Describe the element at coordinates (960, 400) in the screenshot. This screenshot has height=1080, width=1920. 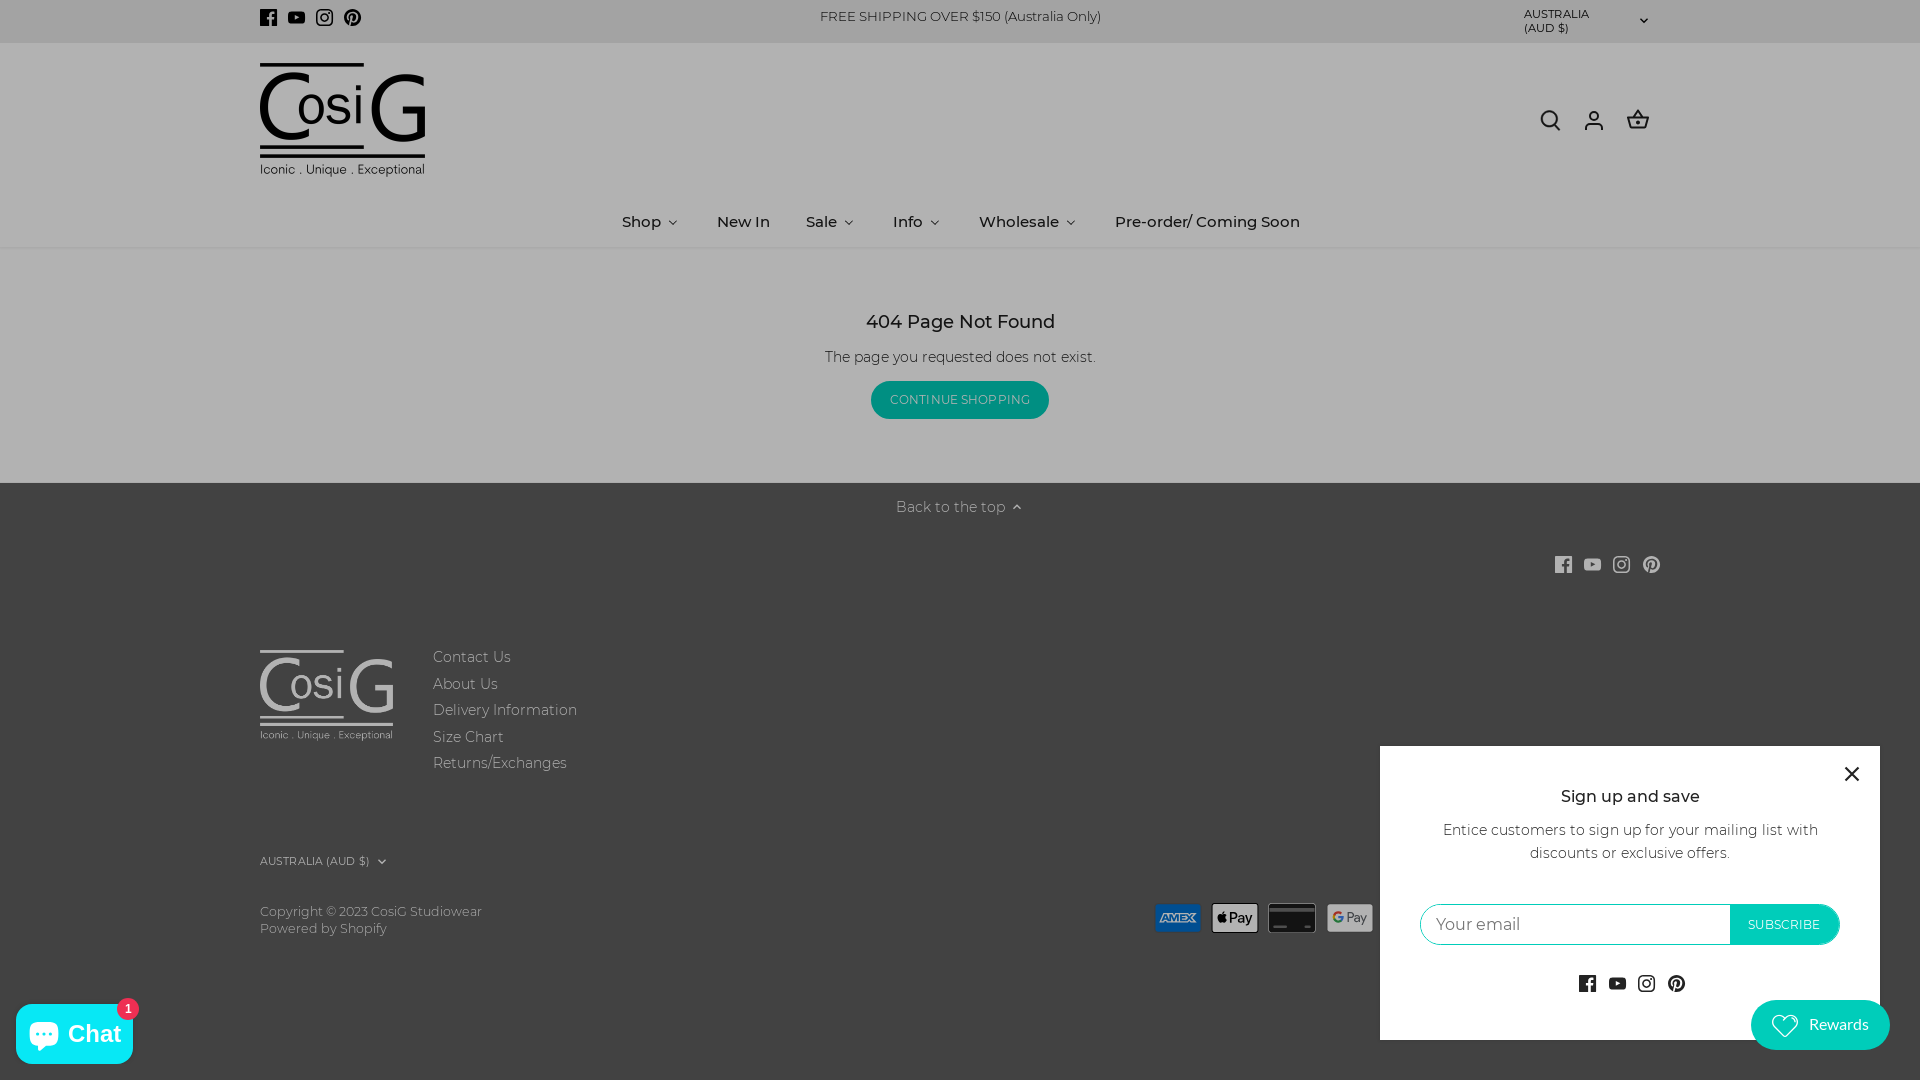
I see `CONTINUE SHOPPING` at that location.